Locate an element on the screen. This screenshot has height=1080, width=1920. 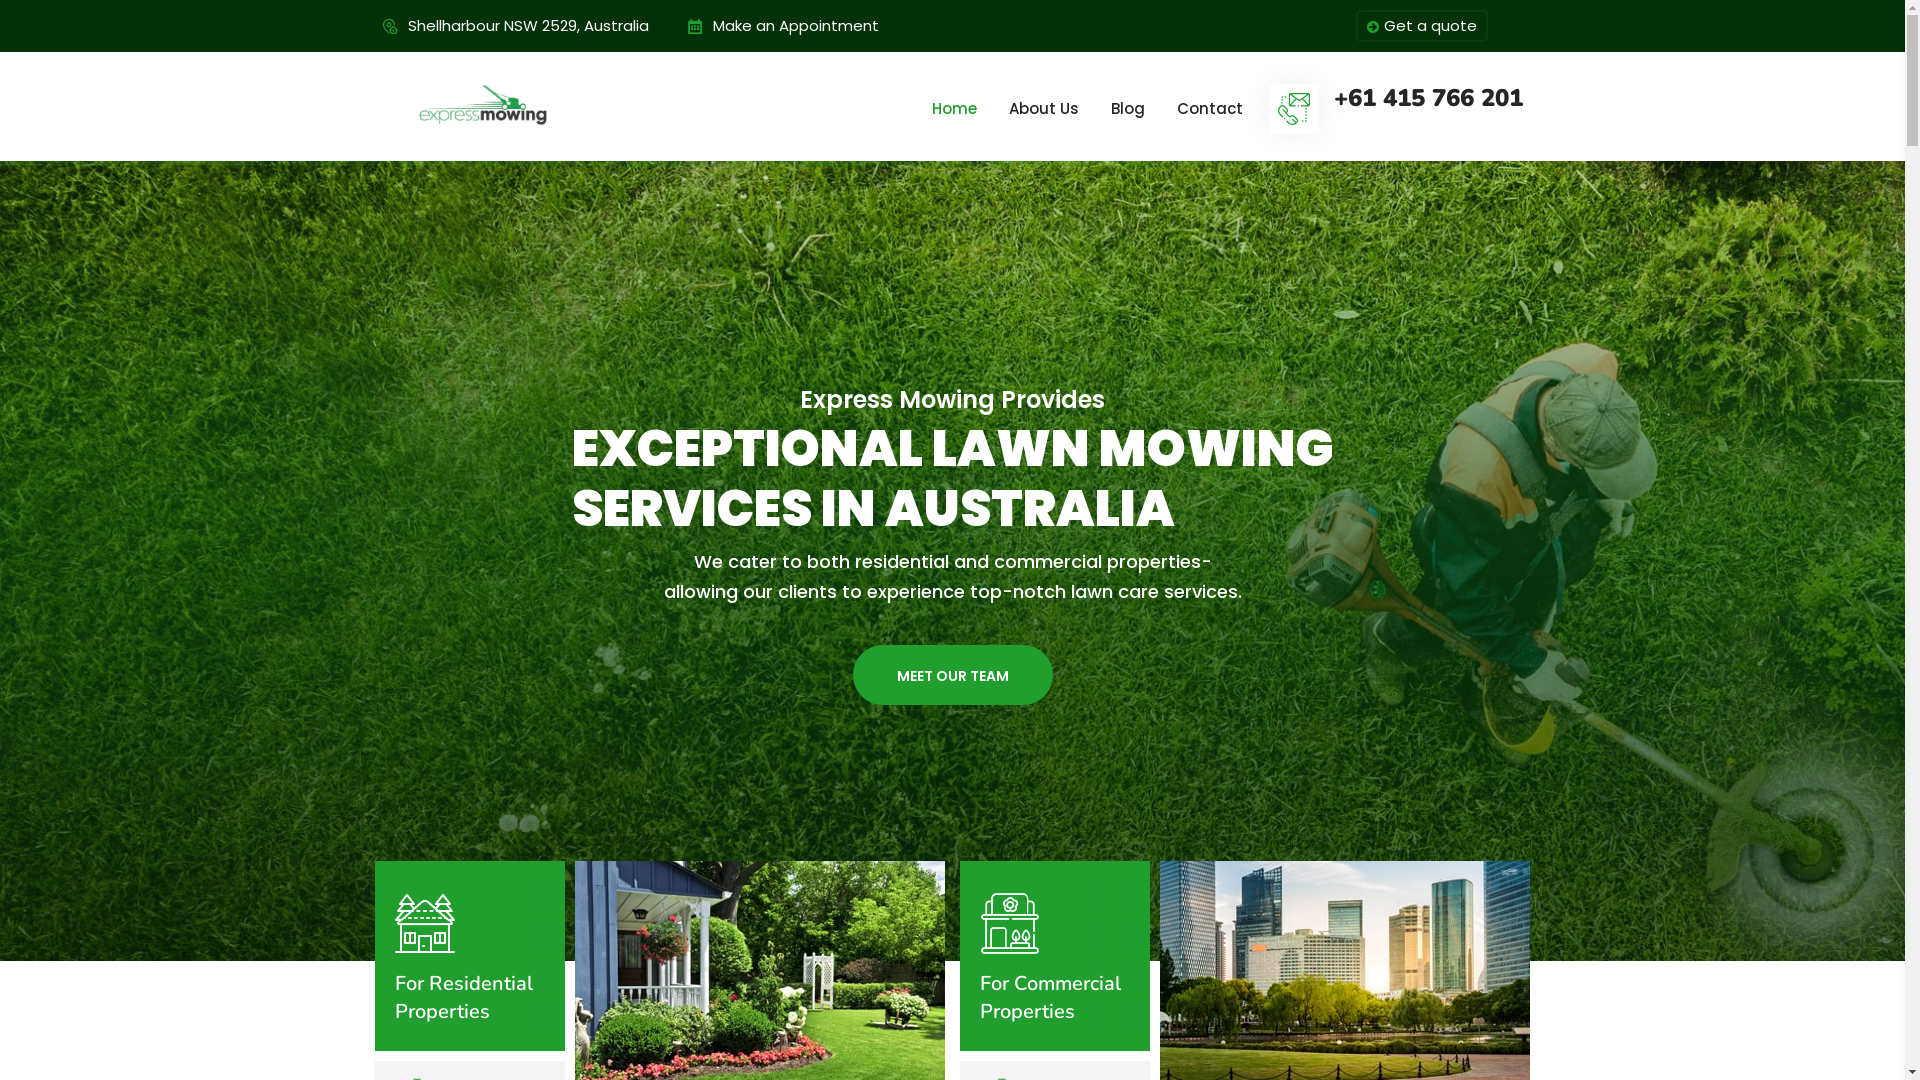
Get a quote is located at coordinates (1422, 26).